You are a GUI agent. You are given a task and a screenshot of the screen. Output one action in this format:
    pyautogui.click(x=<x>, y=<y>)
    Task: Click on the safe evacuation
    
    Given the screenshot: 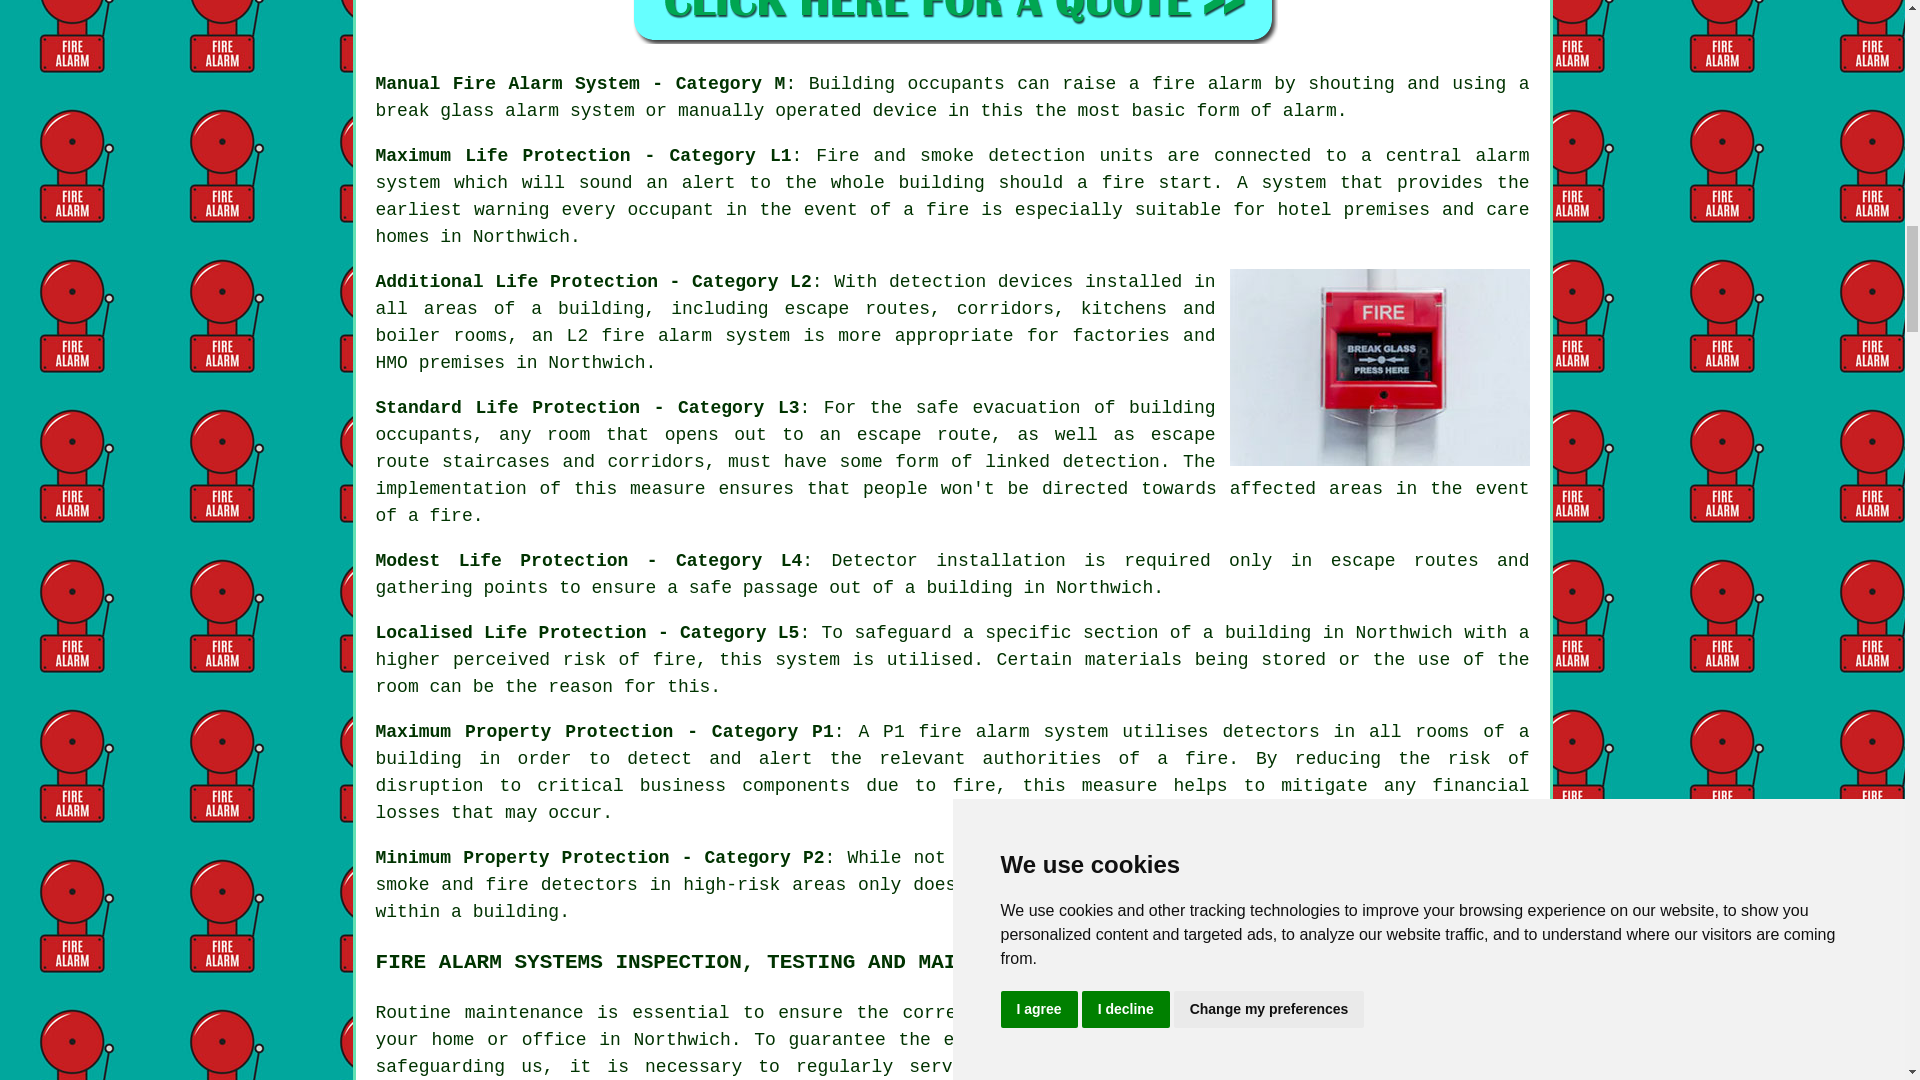 What is the action you would take?
    pyautogui.click(x=998, y=408)
    